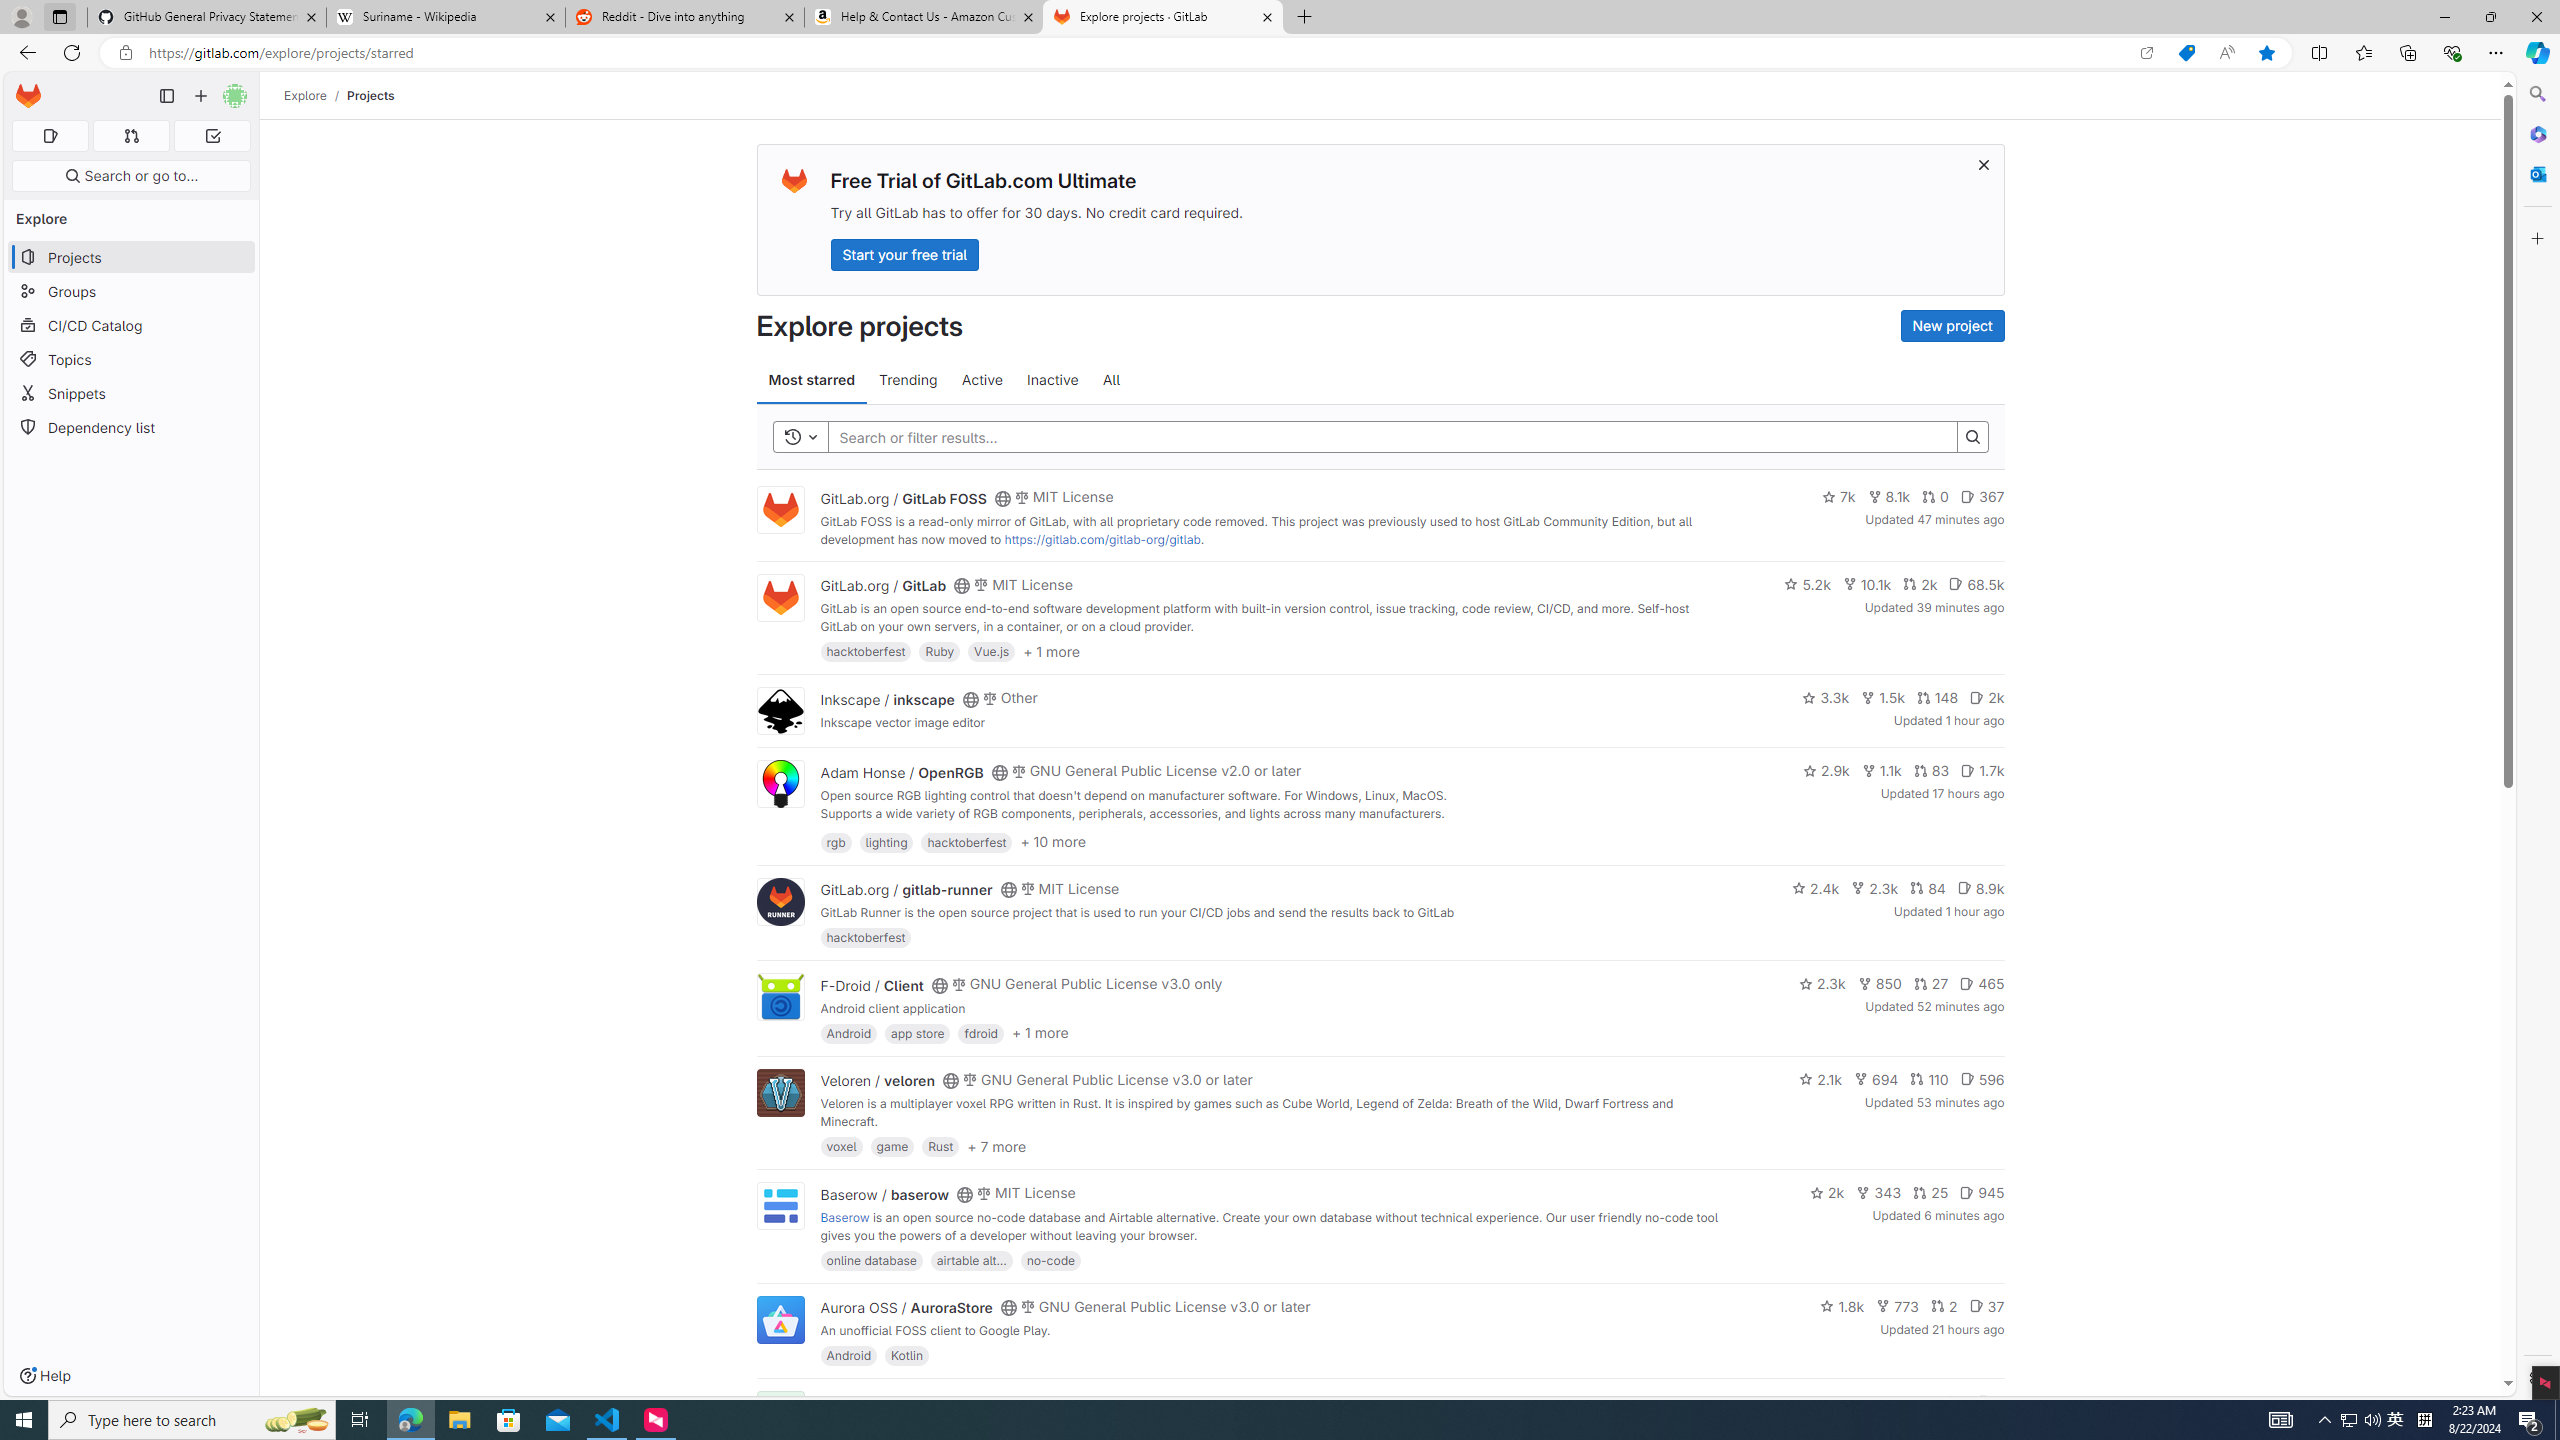 This screenshot has width=2560, height=1440. I want to click on https://gitlab.com/gitlab-org/gitlab, so click(1102, 539).